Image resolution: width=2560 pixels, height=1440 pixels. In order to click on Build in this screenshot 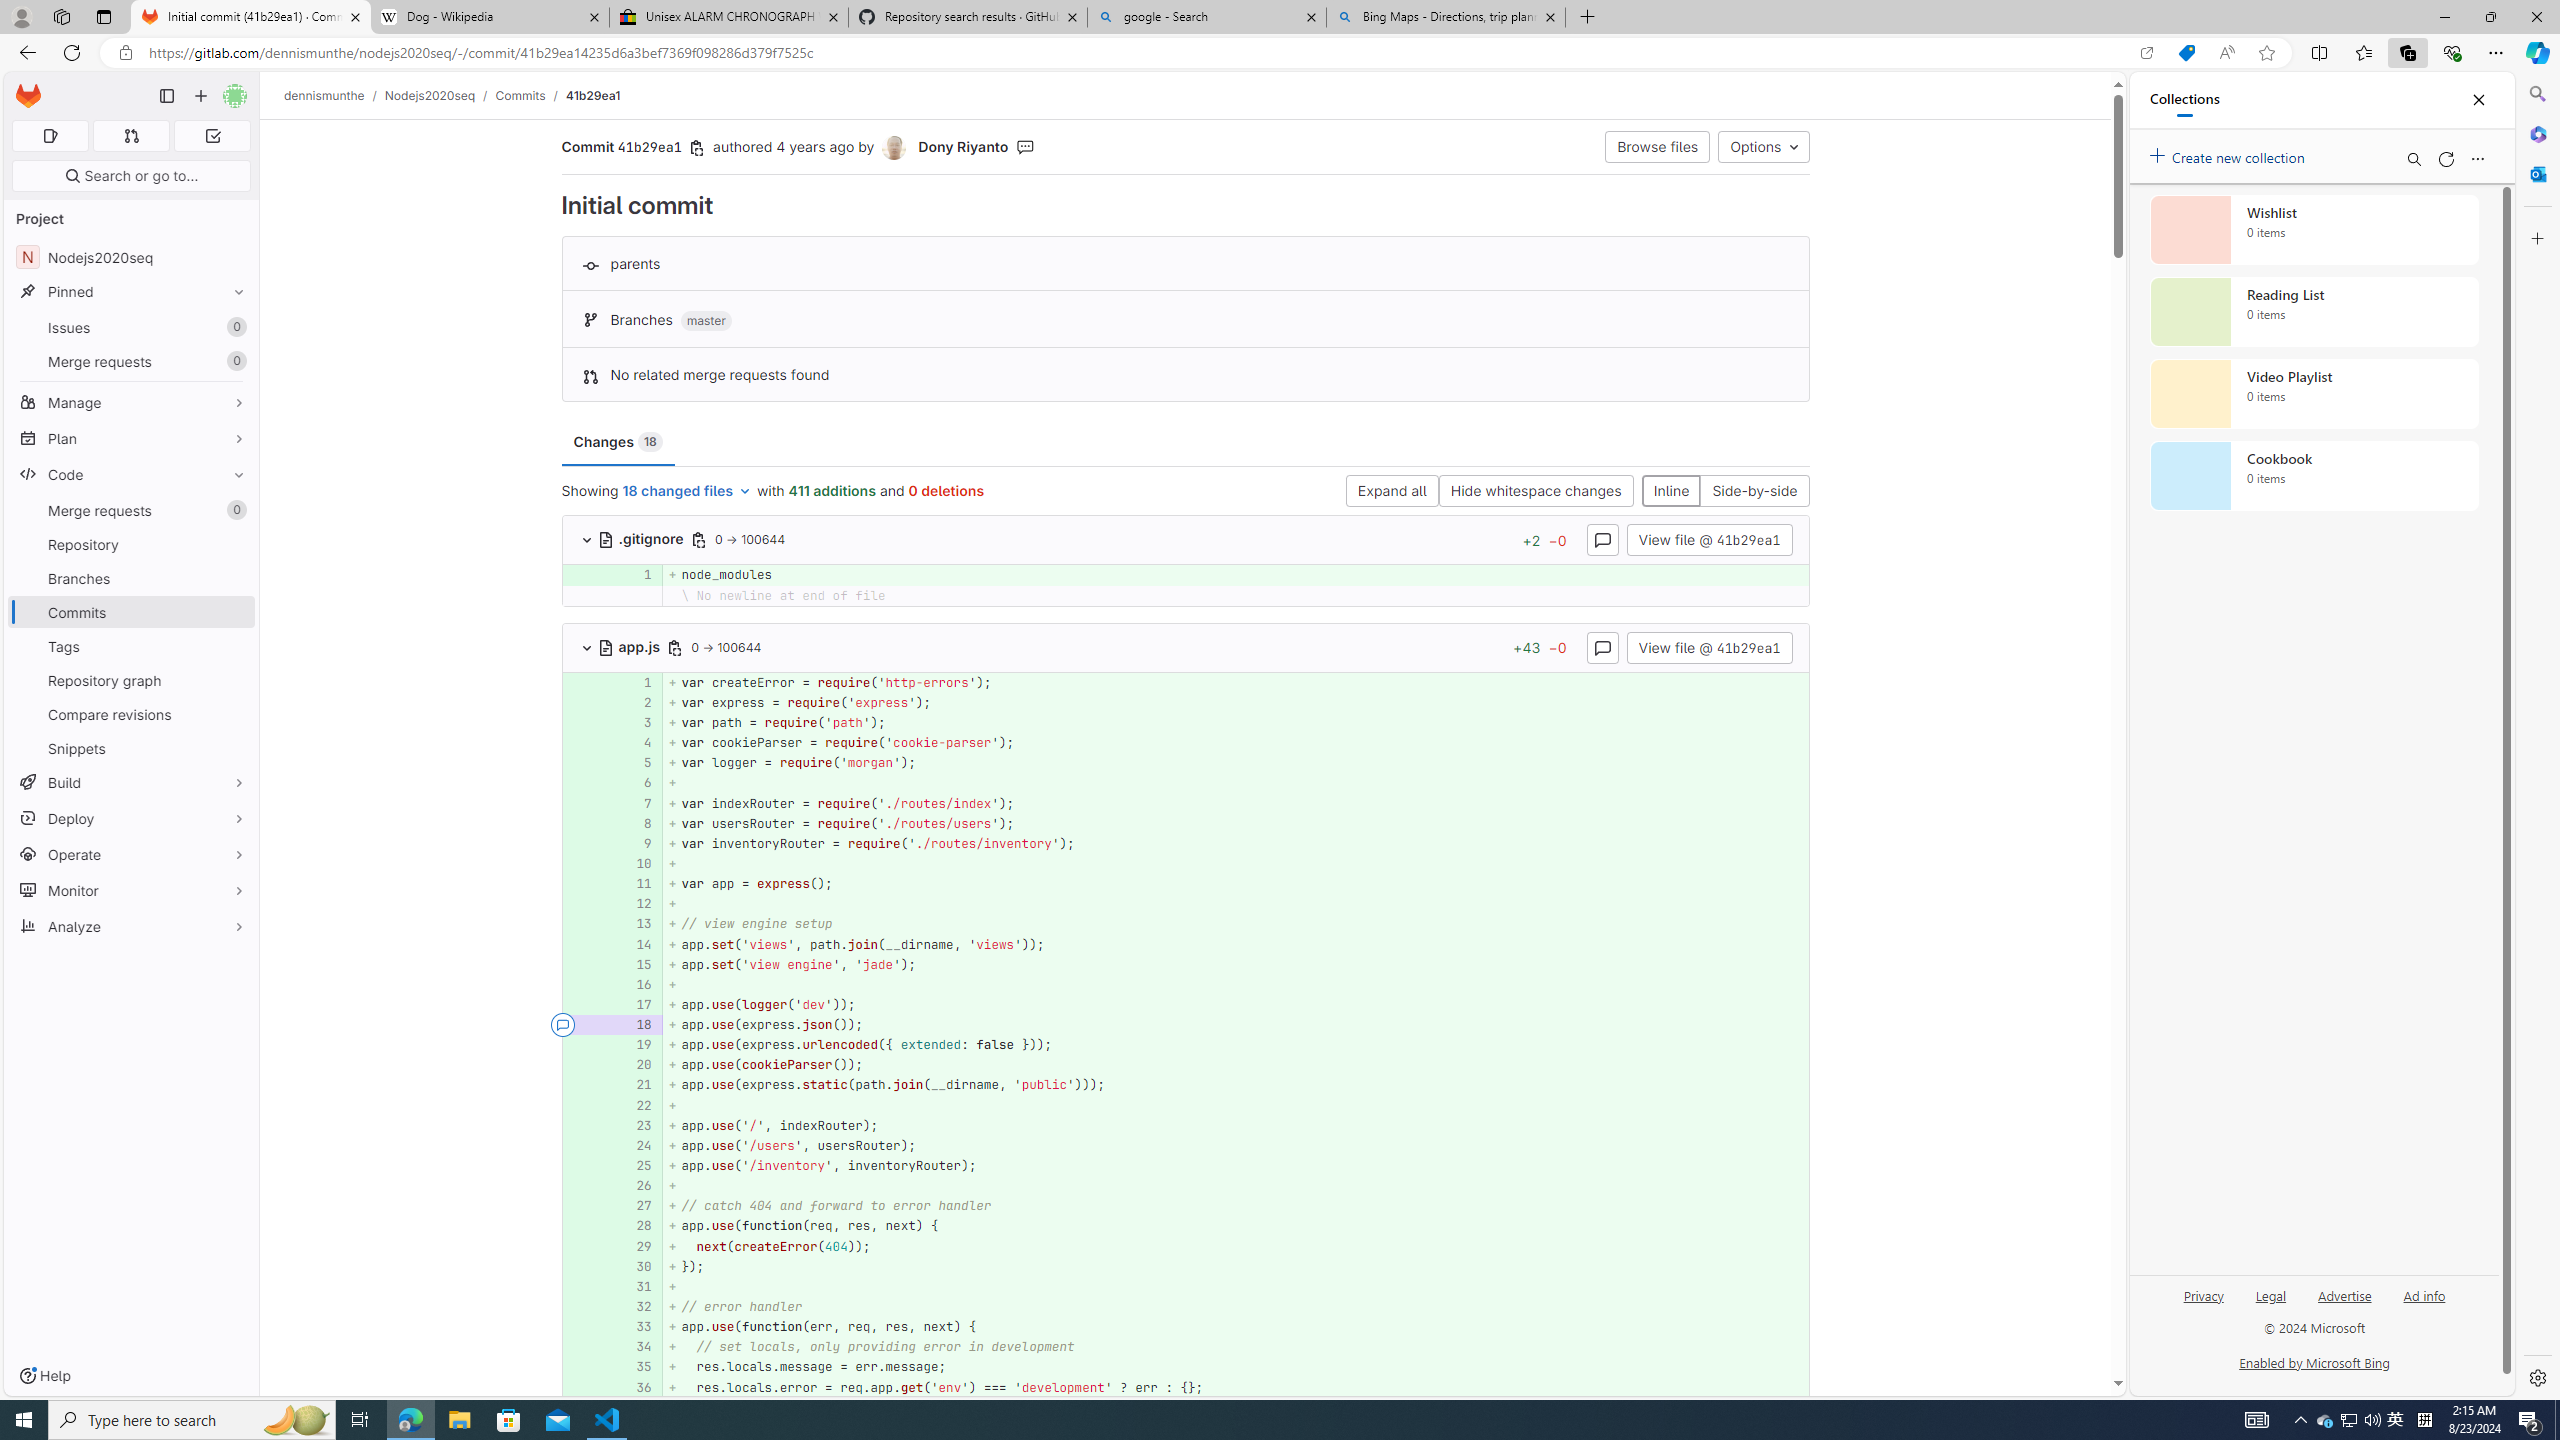, I will do `click(132, 782)`.